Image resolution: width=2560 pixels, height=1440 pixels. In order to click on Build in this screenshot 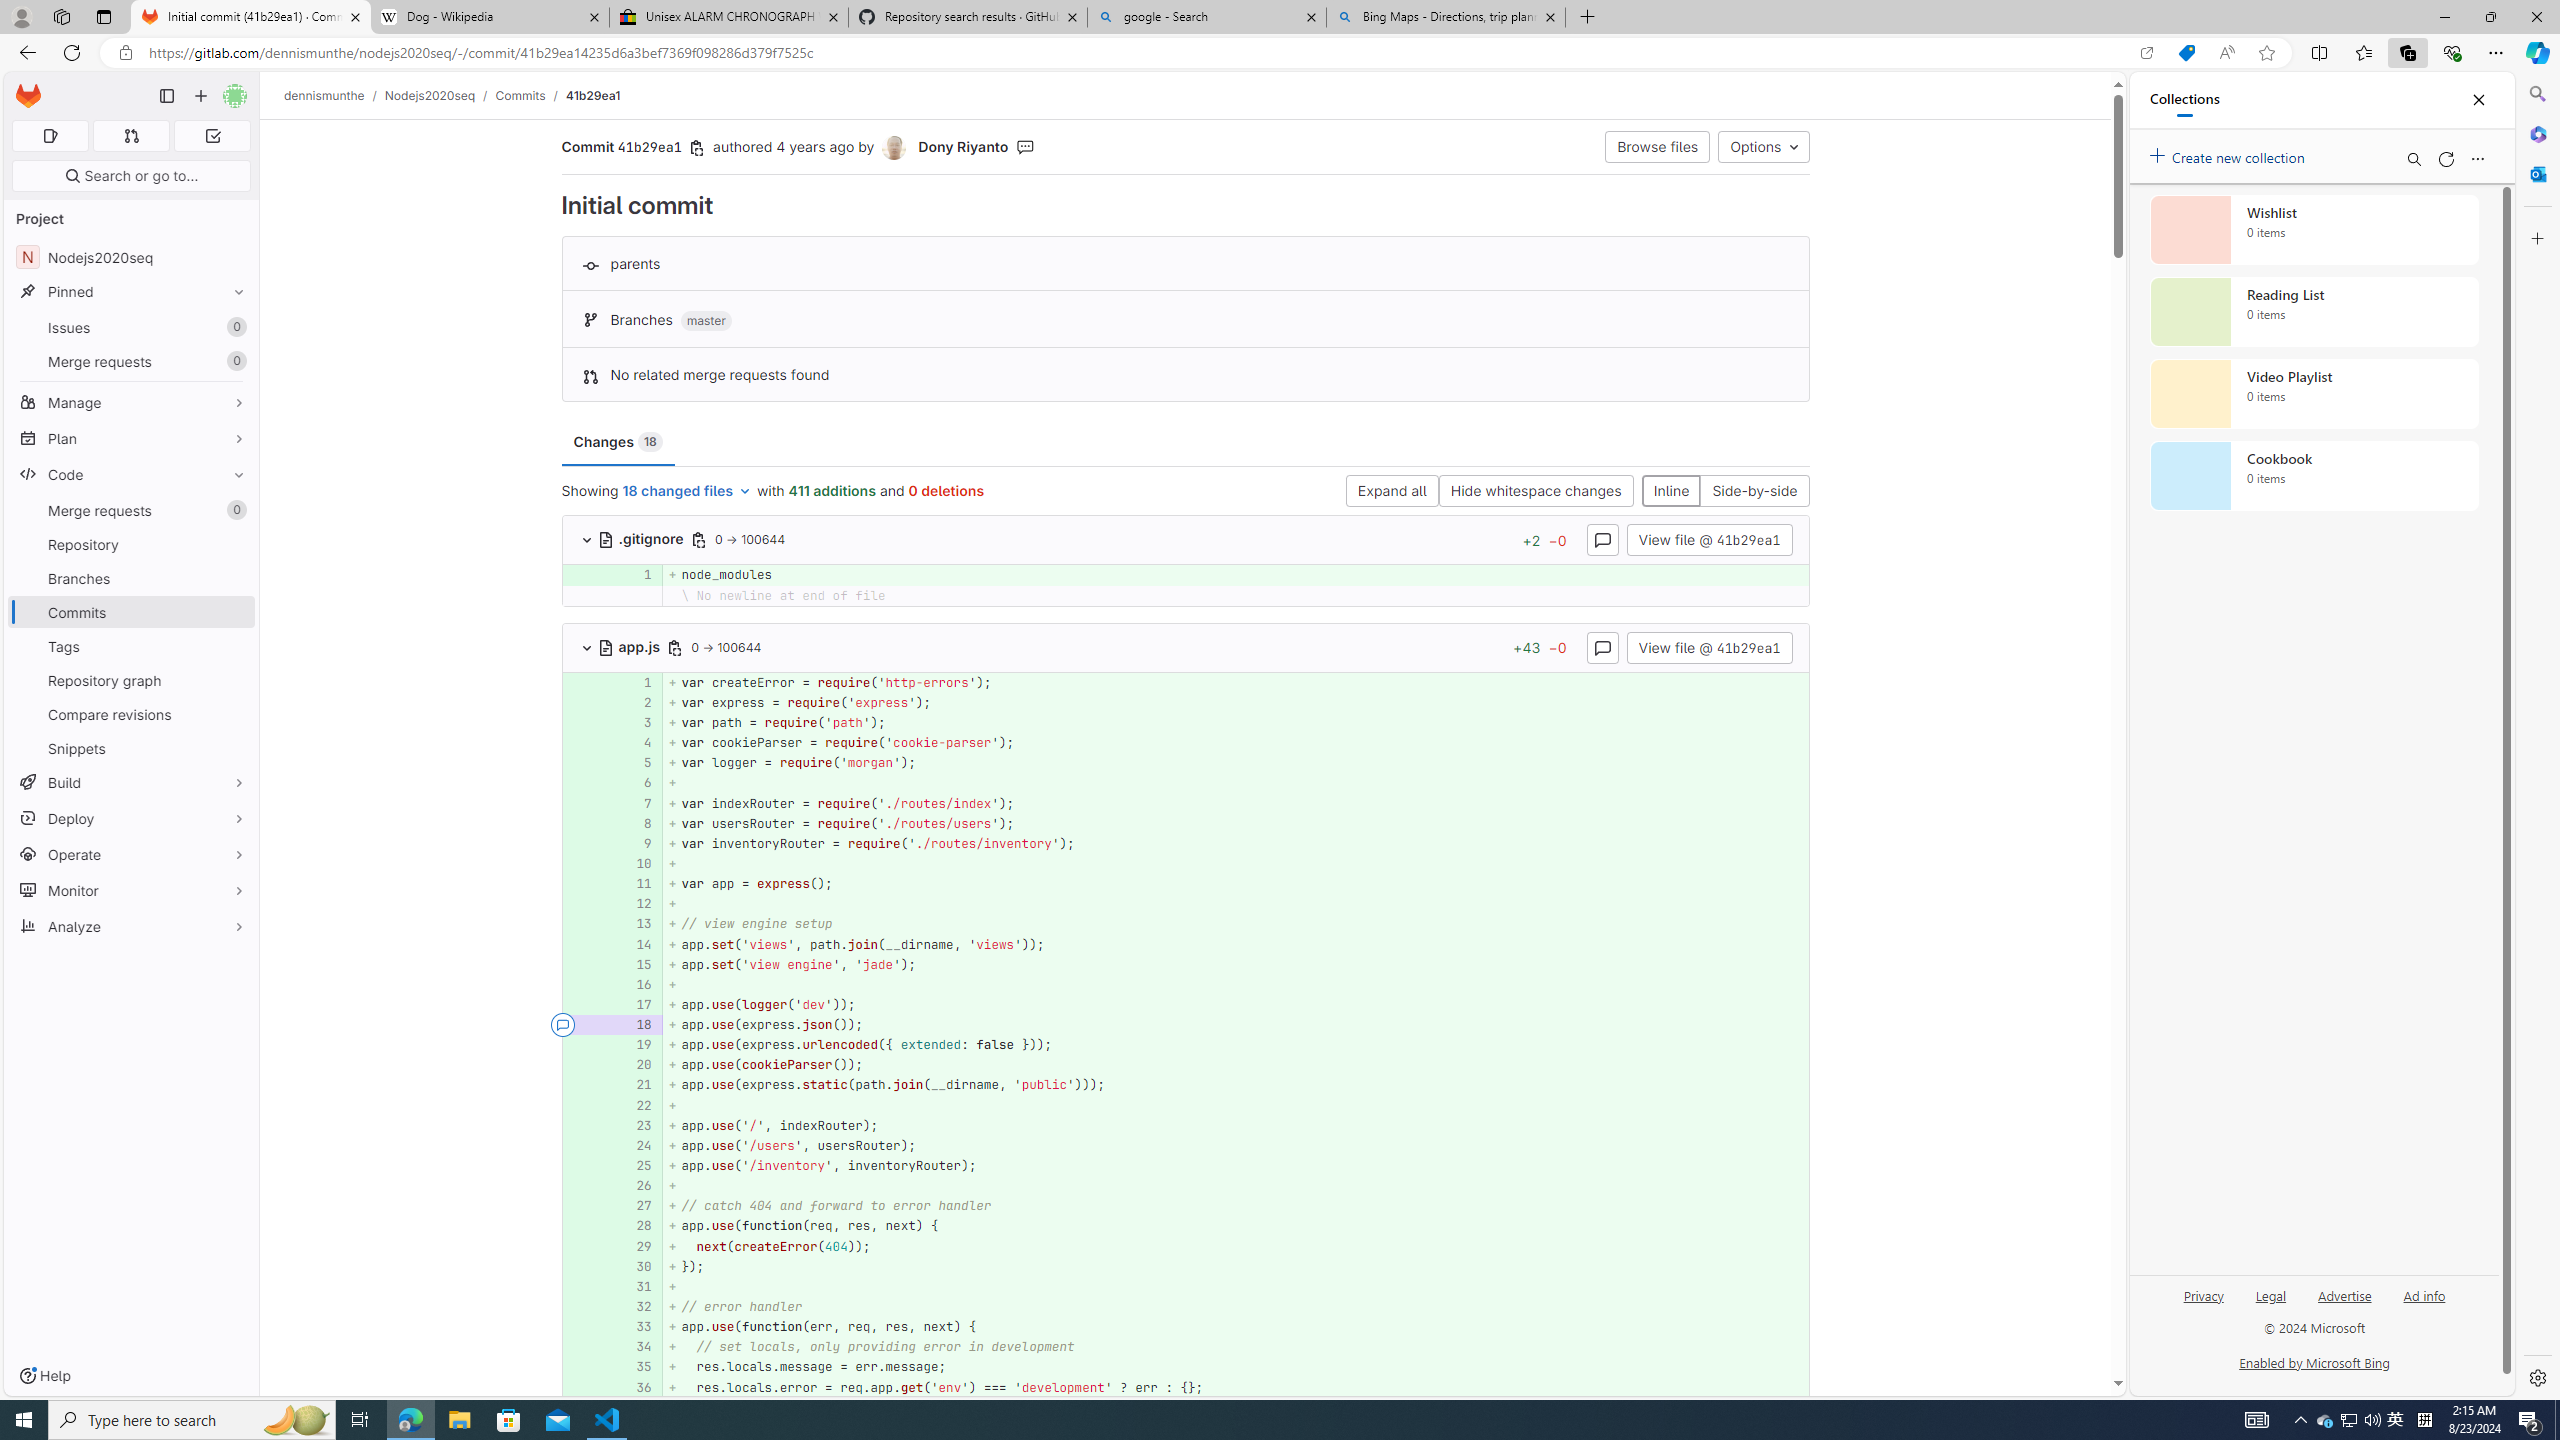, I will do `click(132, 782)`.